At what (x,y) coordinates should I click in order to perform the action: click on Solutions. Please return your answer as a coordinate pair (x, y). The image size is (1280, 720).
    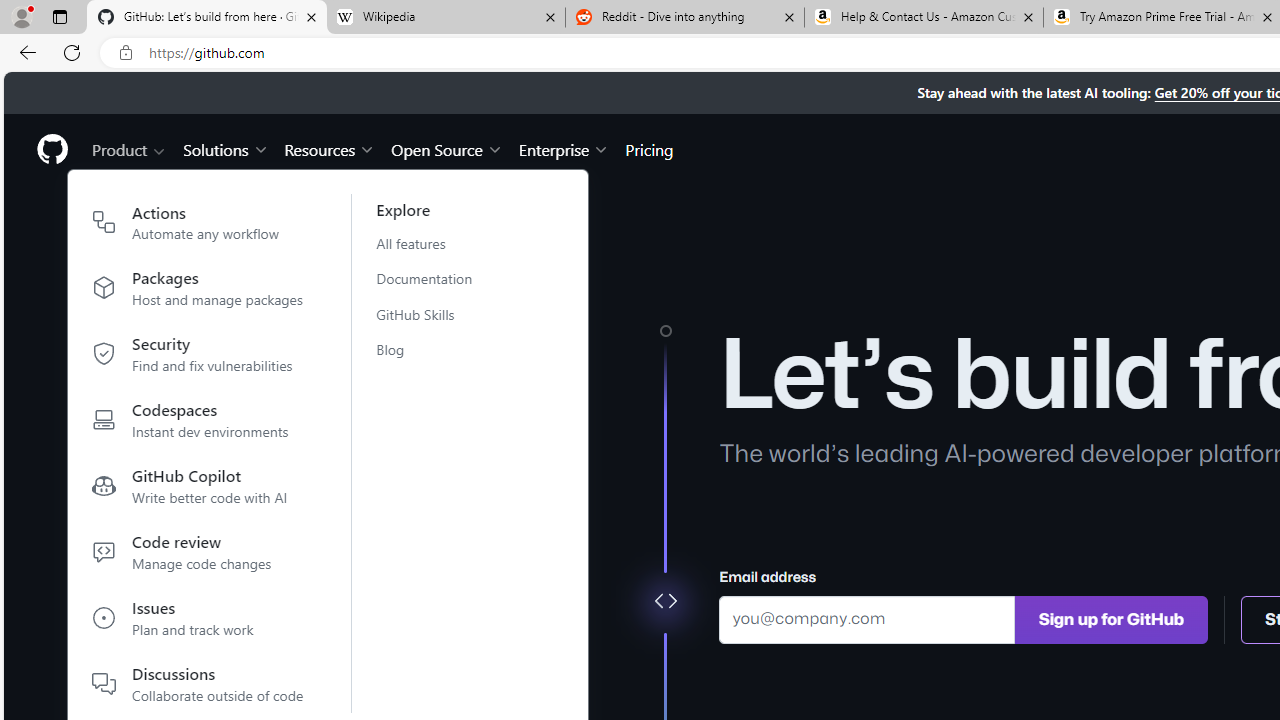
    Looking at the image, I should click on (226, 148).